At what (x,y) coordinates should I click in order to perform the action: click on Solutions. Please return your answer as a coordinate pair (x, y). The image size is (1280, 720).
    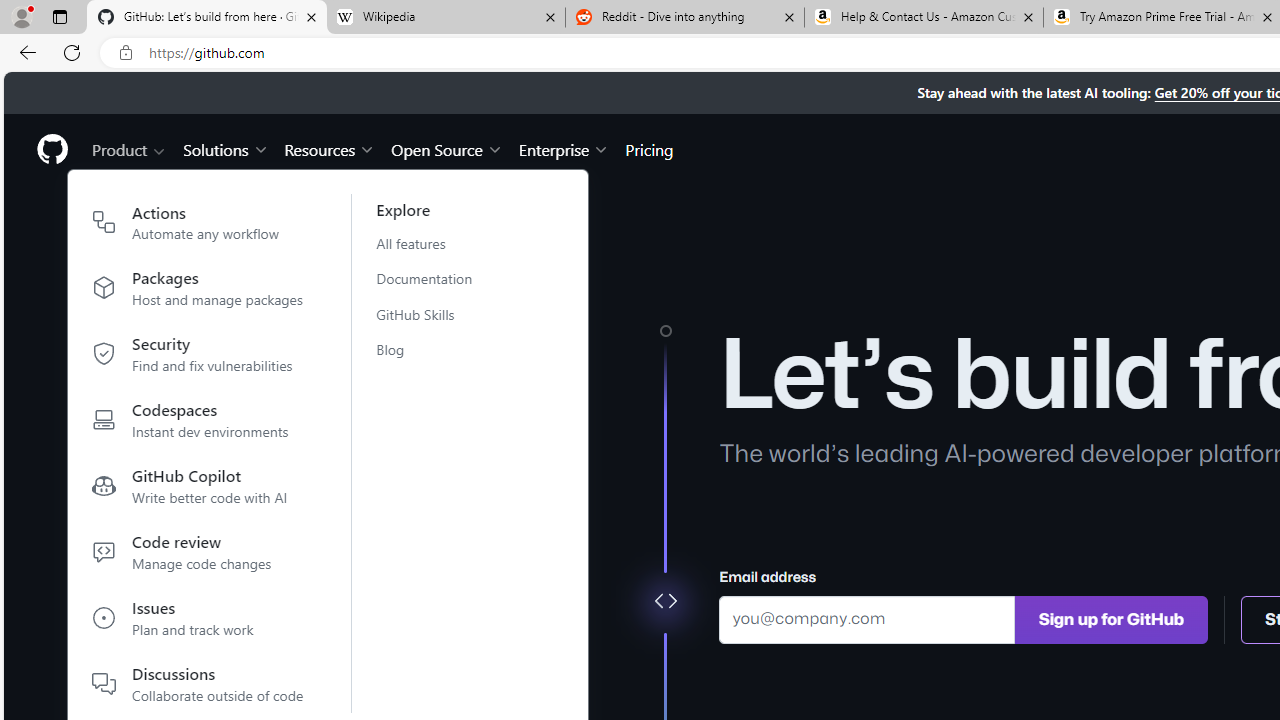
    Looking at the image, I should click on (226, 148).